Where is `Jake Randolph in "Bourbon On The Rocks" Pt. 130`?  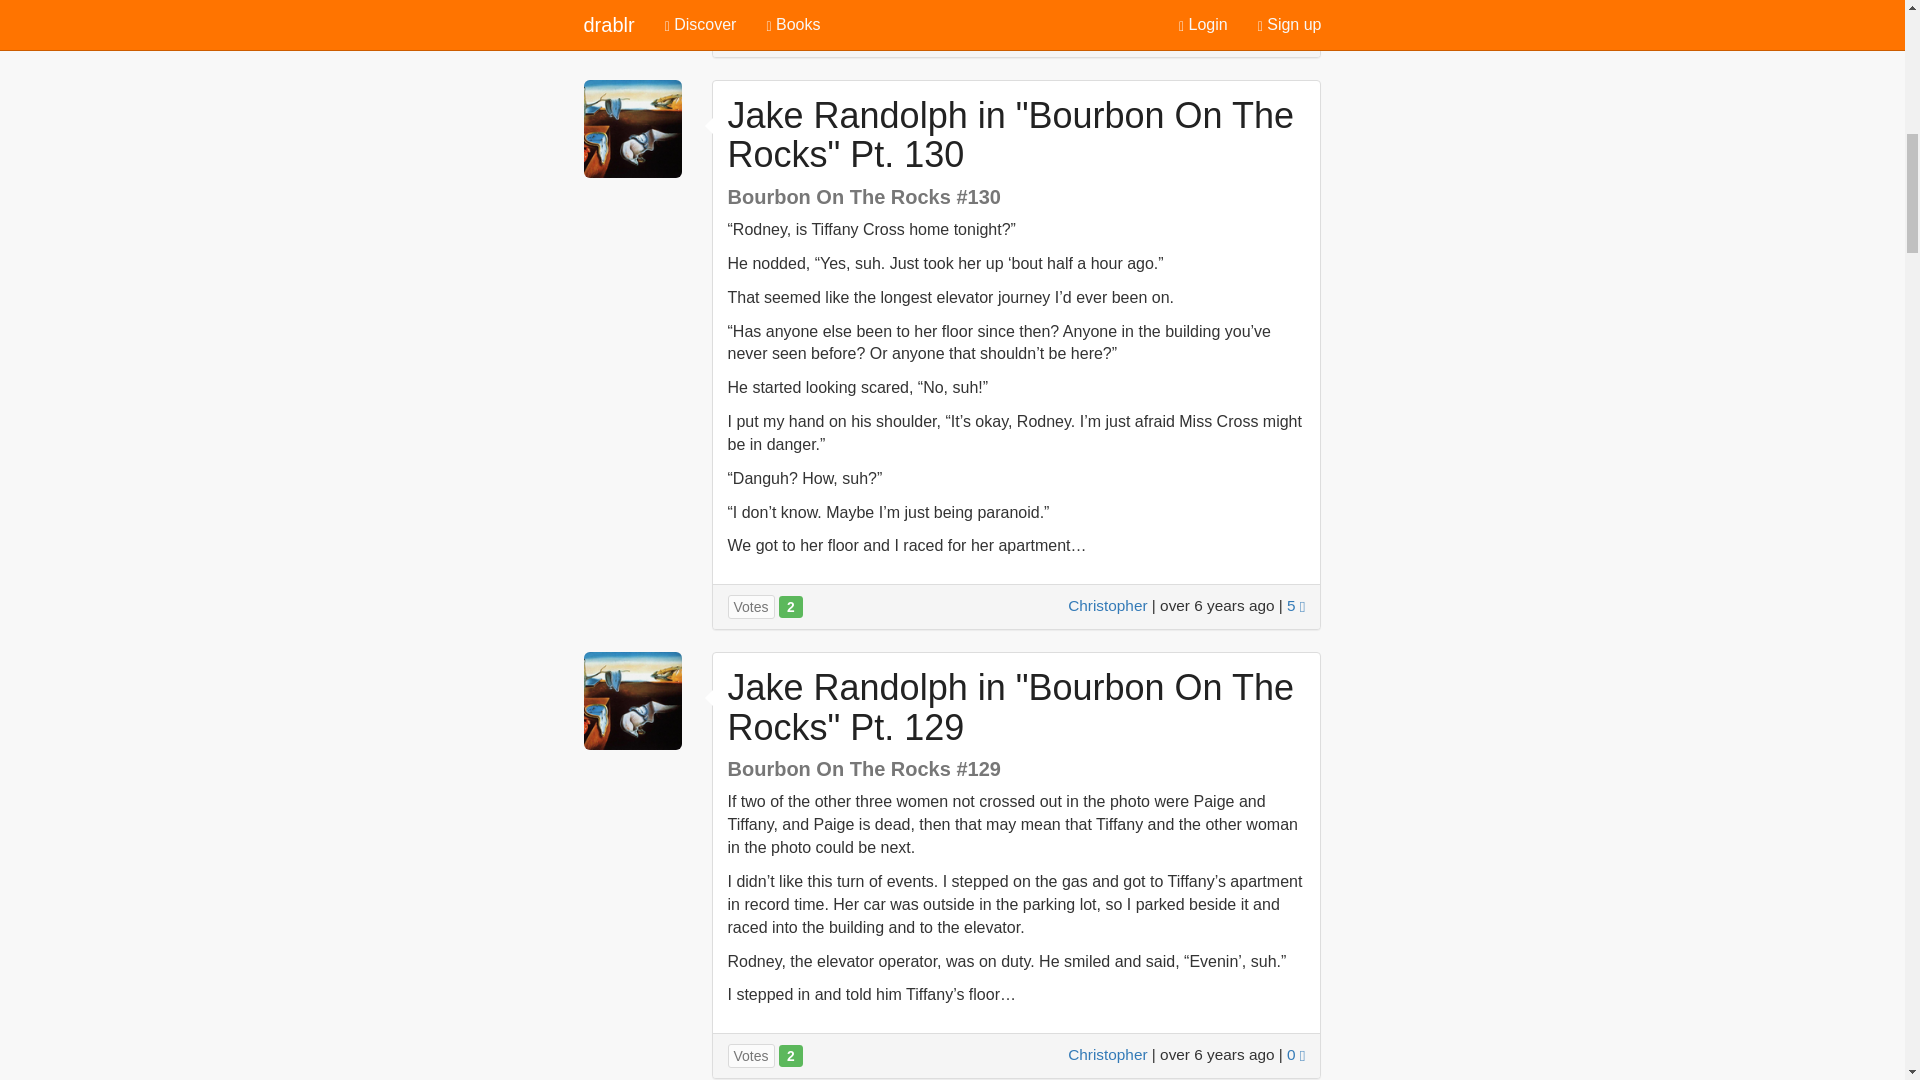 Jake Randolph in "Bourbon On The Rocks" Pt. 130 is located at coordinates (1010, 136).